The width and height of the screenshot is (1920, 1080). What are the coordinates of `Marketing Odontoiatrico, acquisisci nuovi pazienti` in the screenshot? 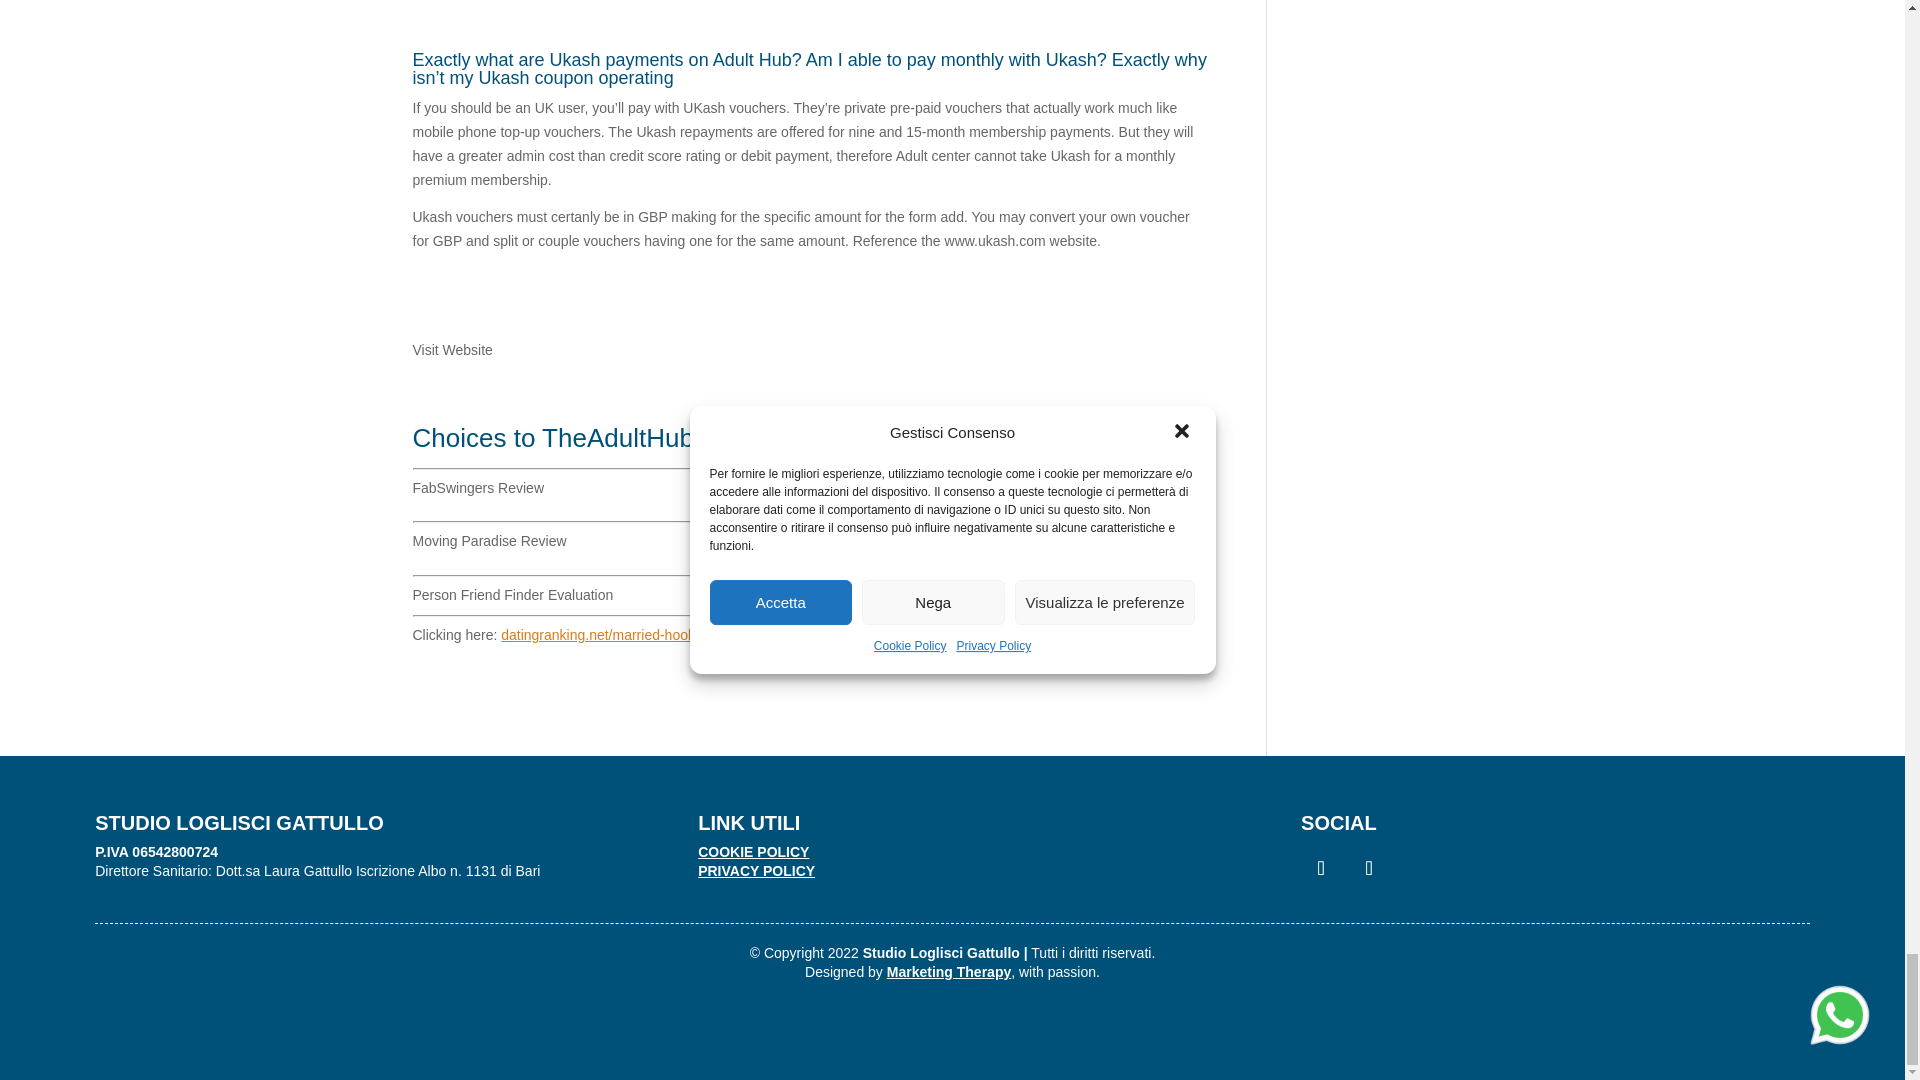 It's located at (949, 972).